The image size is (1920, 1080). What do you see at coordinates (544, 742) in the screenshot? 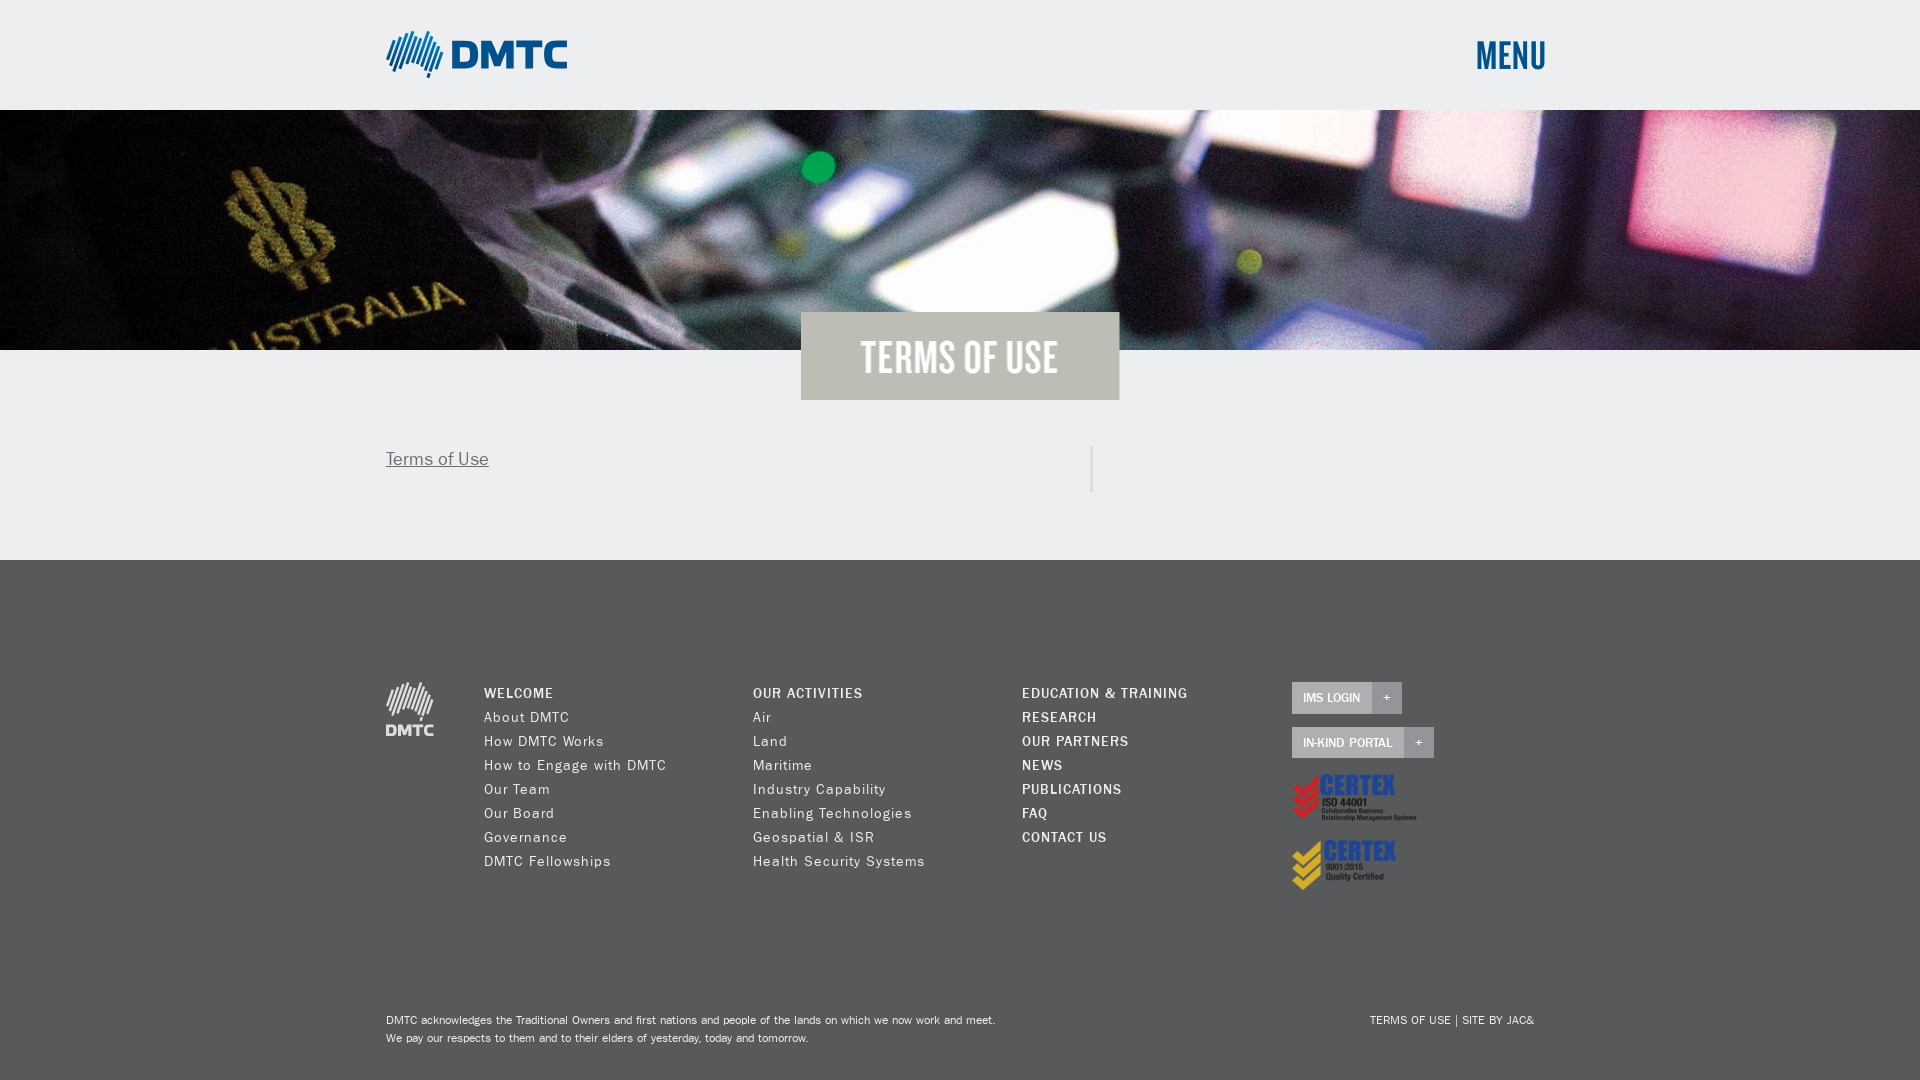
I see `How DMTC Works` at bounding box center [544, 742].